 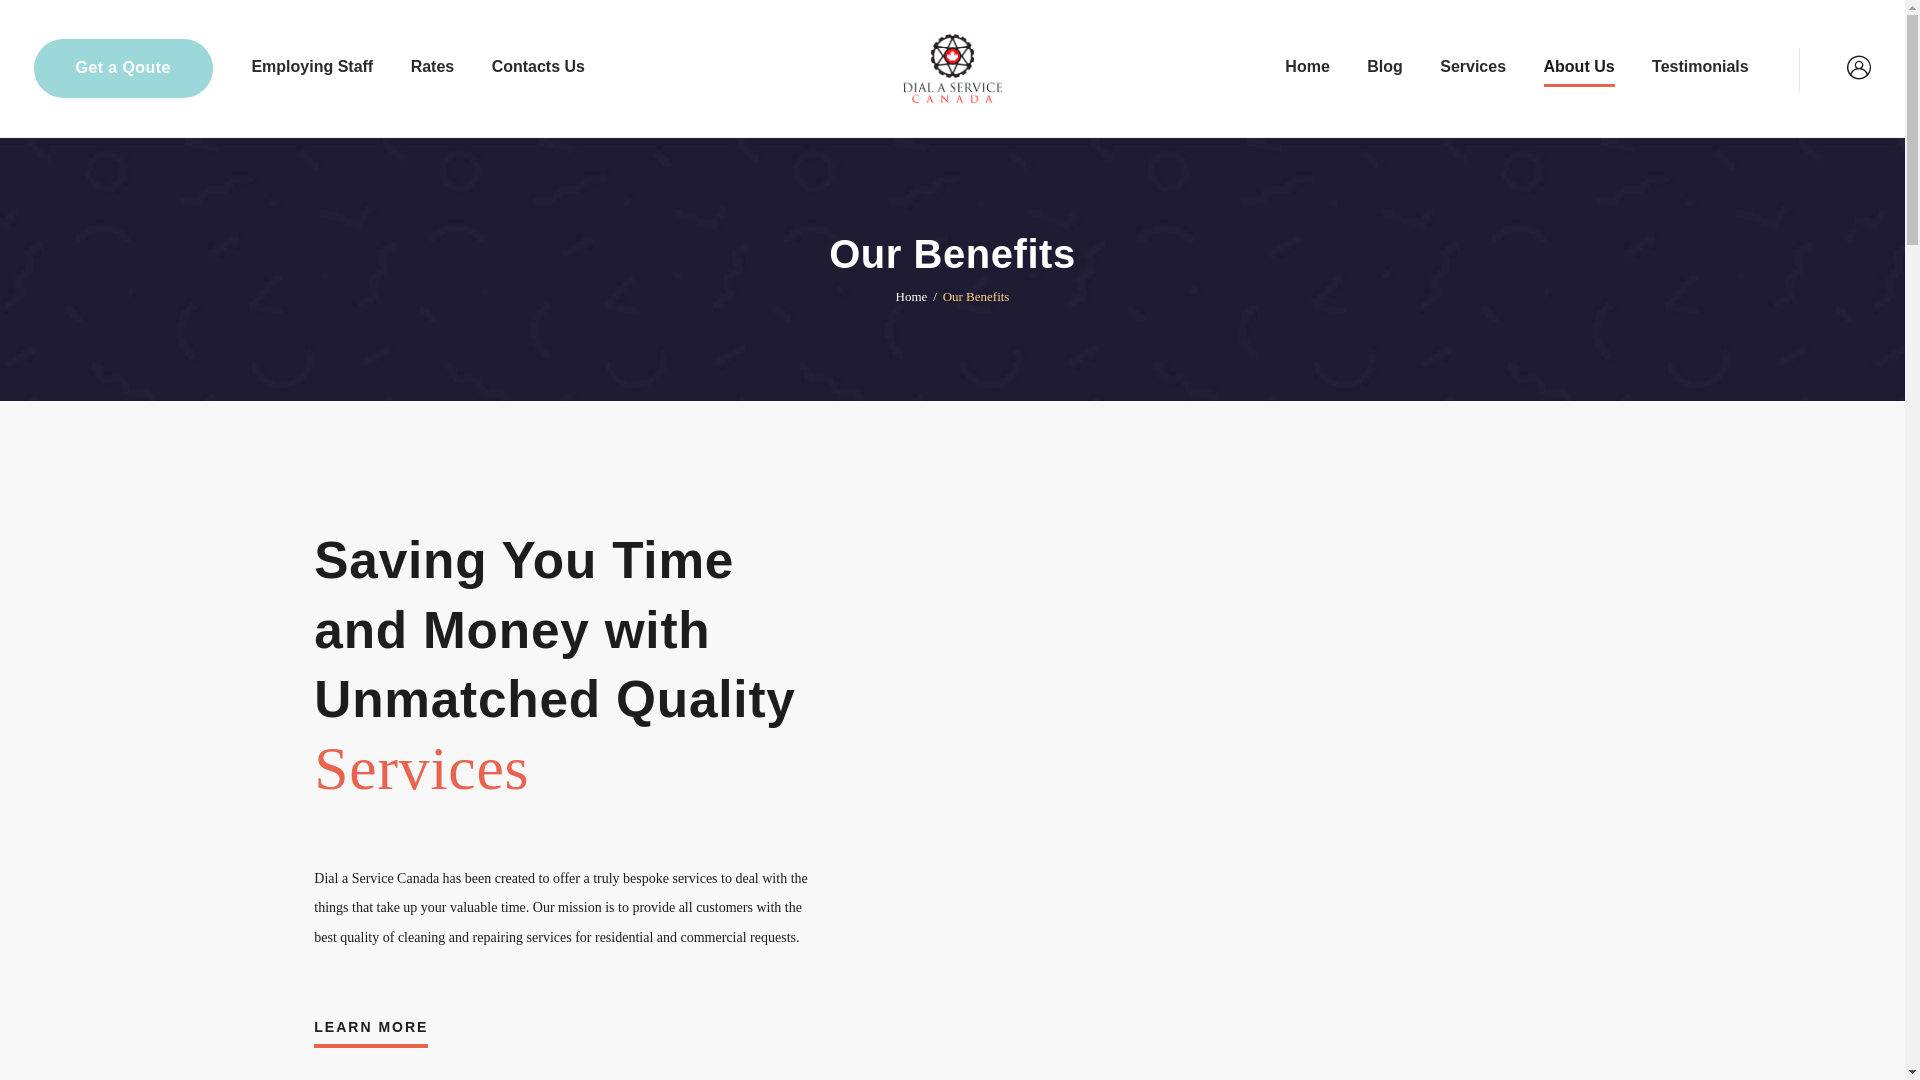 What do you see at coordinates (432, 68) in the screenshot?
I see `Rates` at bounding box center [432, 68].